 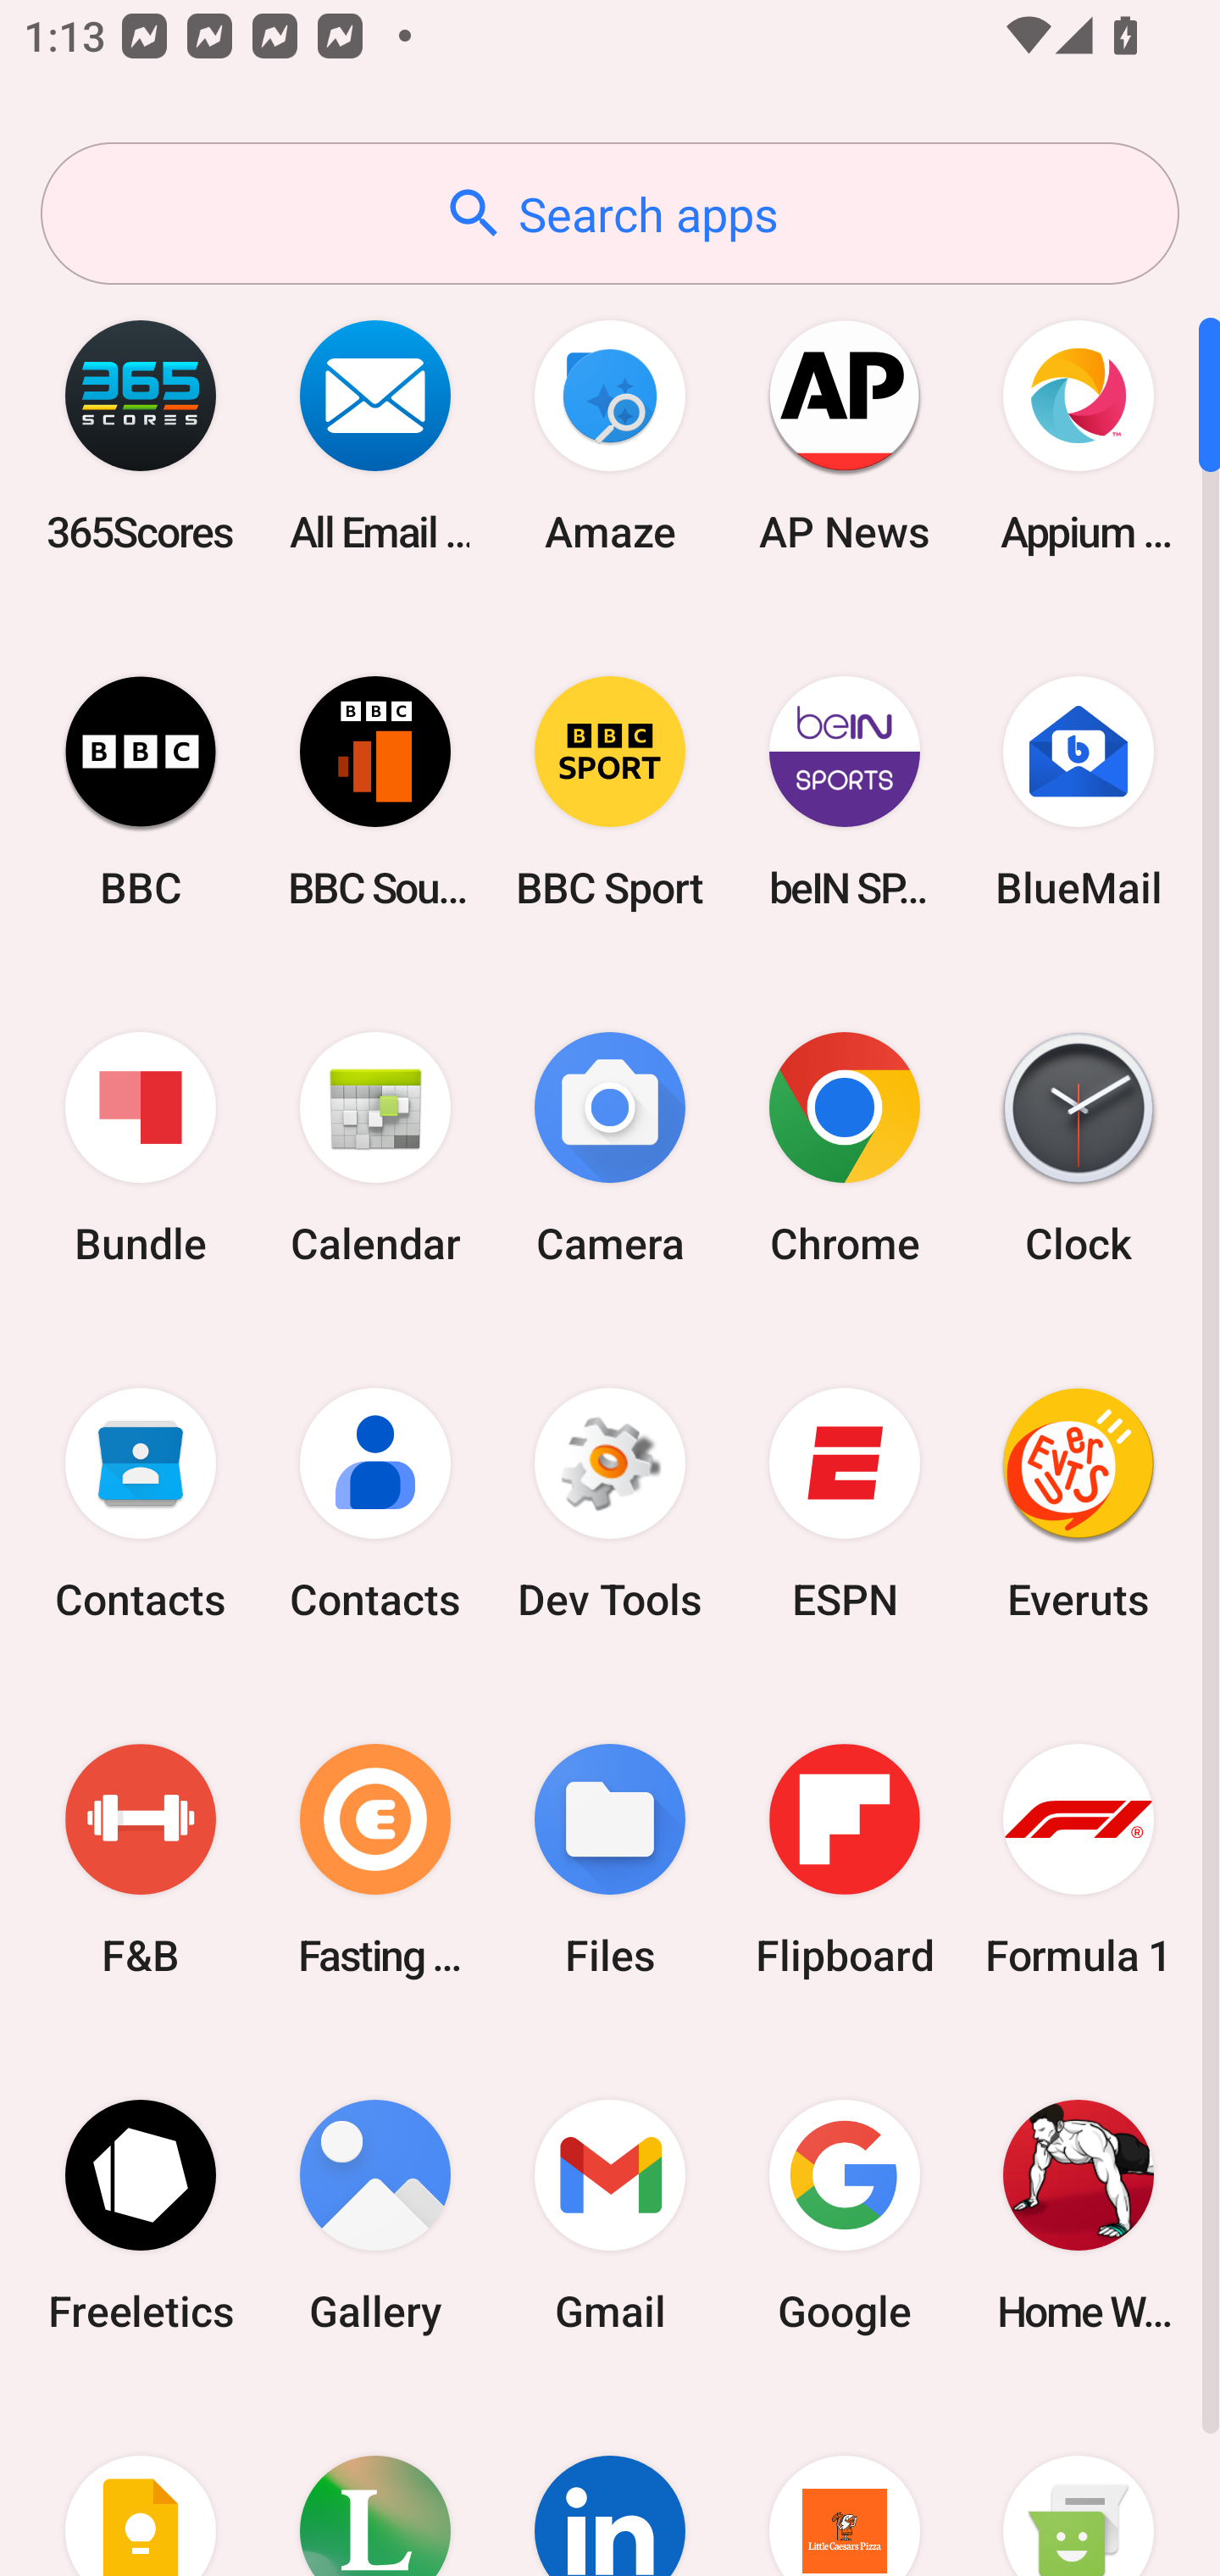 What do you see at coordinates (844, 1859) in the screenshot?
I see `Flipboard` at bounding box center [844, 1859].